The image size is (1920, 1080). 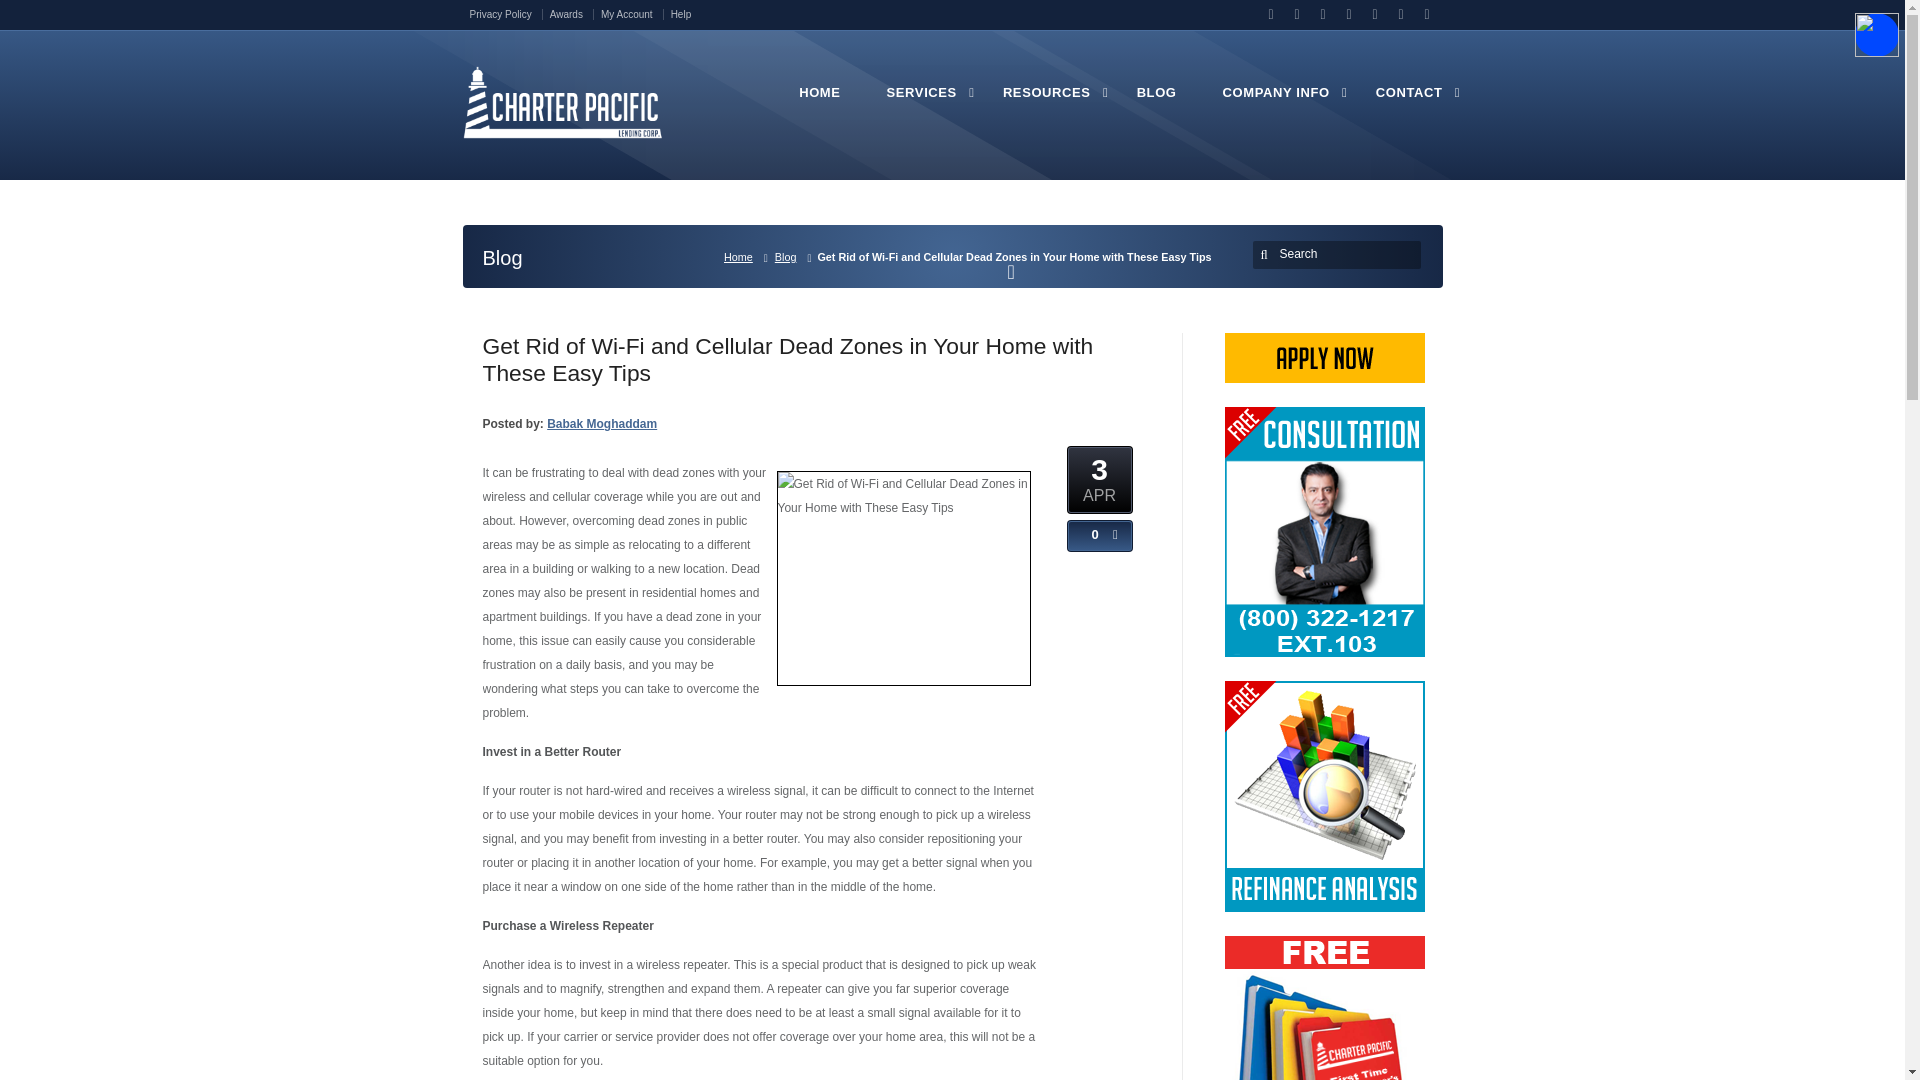 What do you see at coordinates (790, 256) in the screenshot?
I see `Blog` at bounding box center [790, 256].